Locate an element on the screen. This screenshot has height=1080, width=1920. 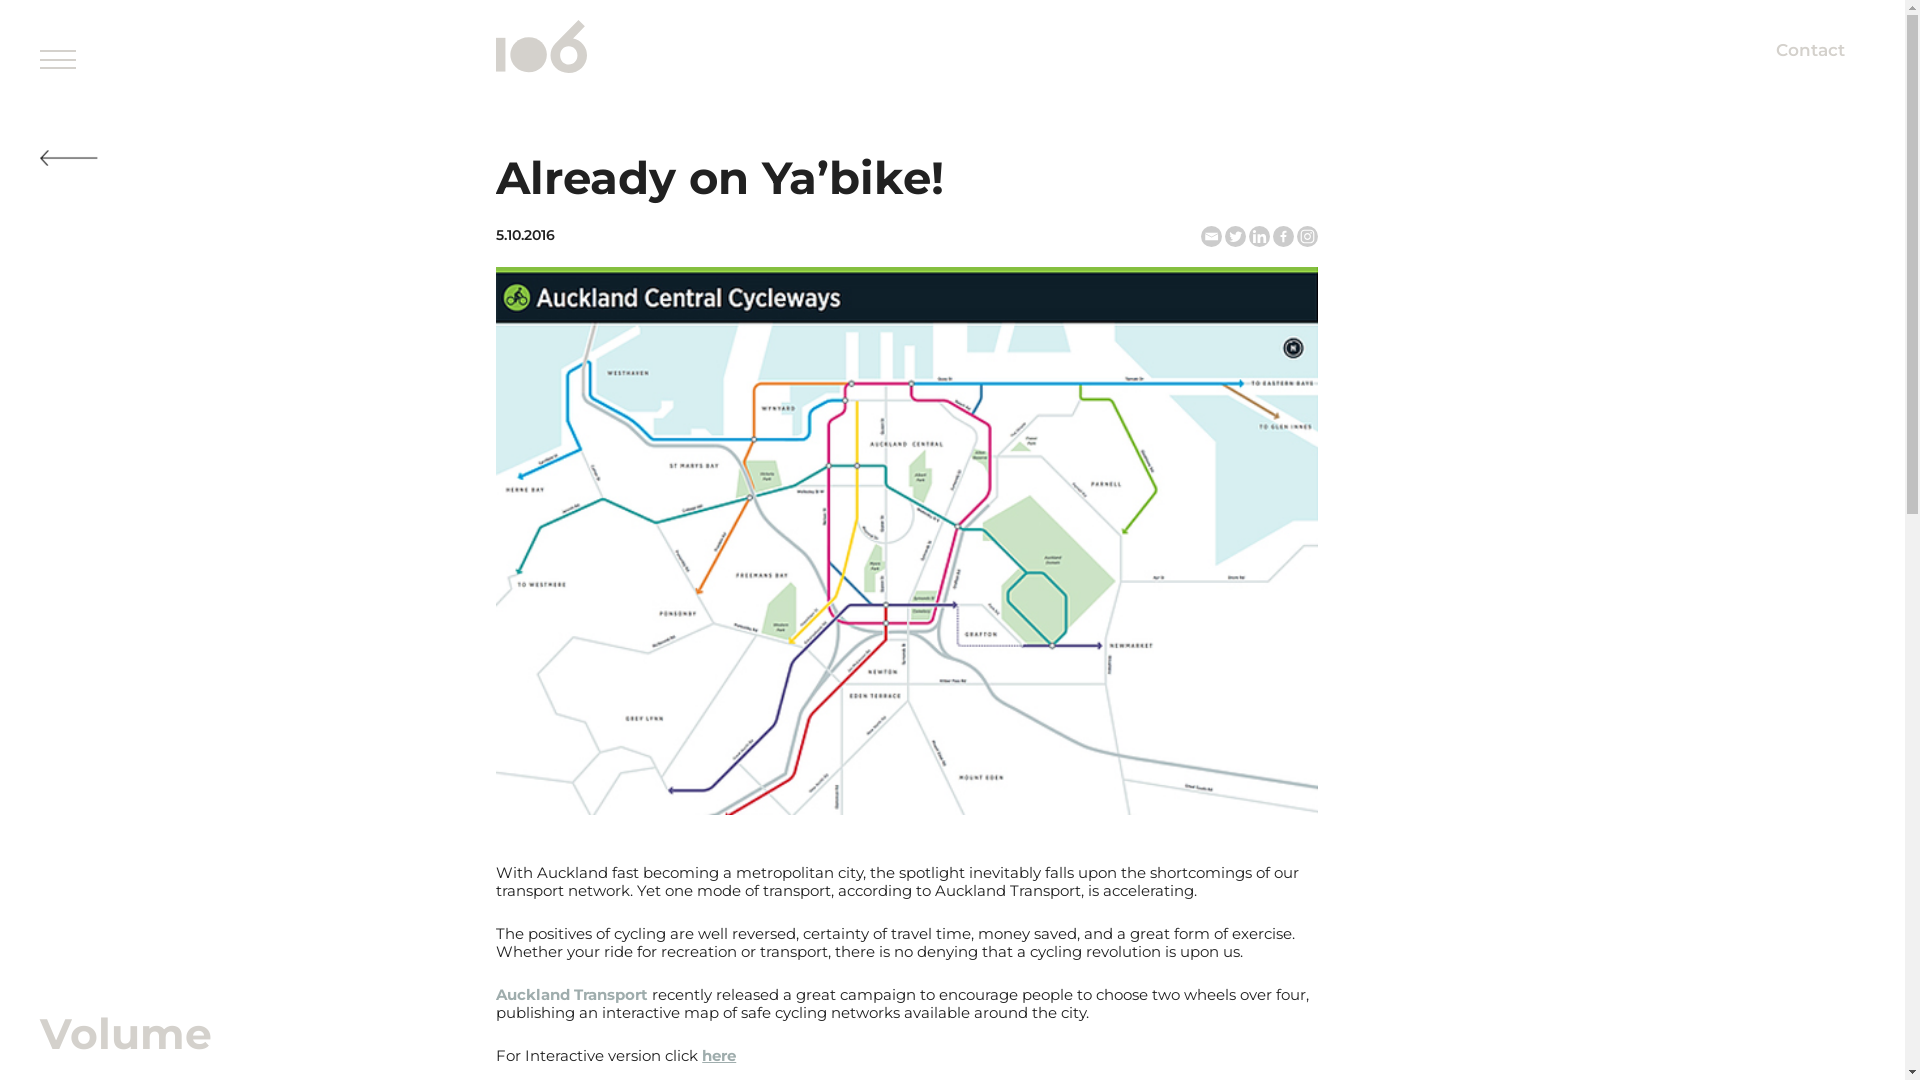
Twitter is located at coordinates (1234, 236).